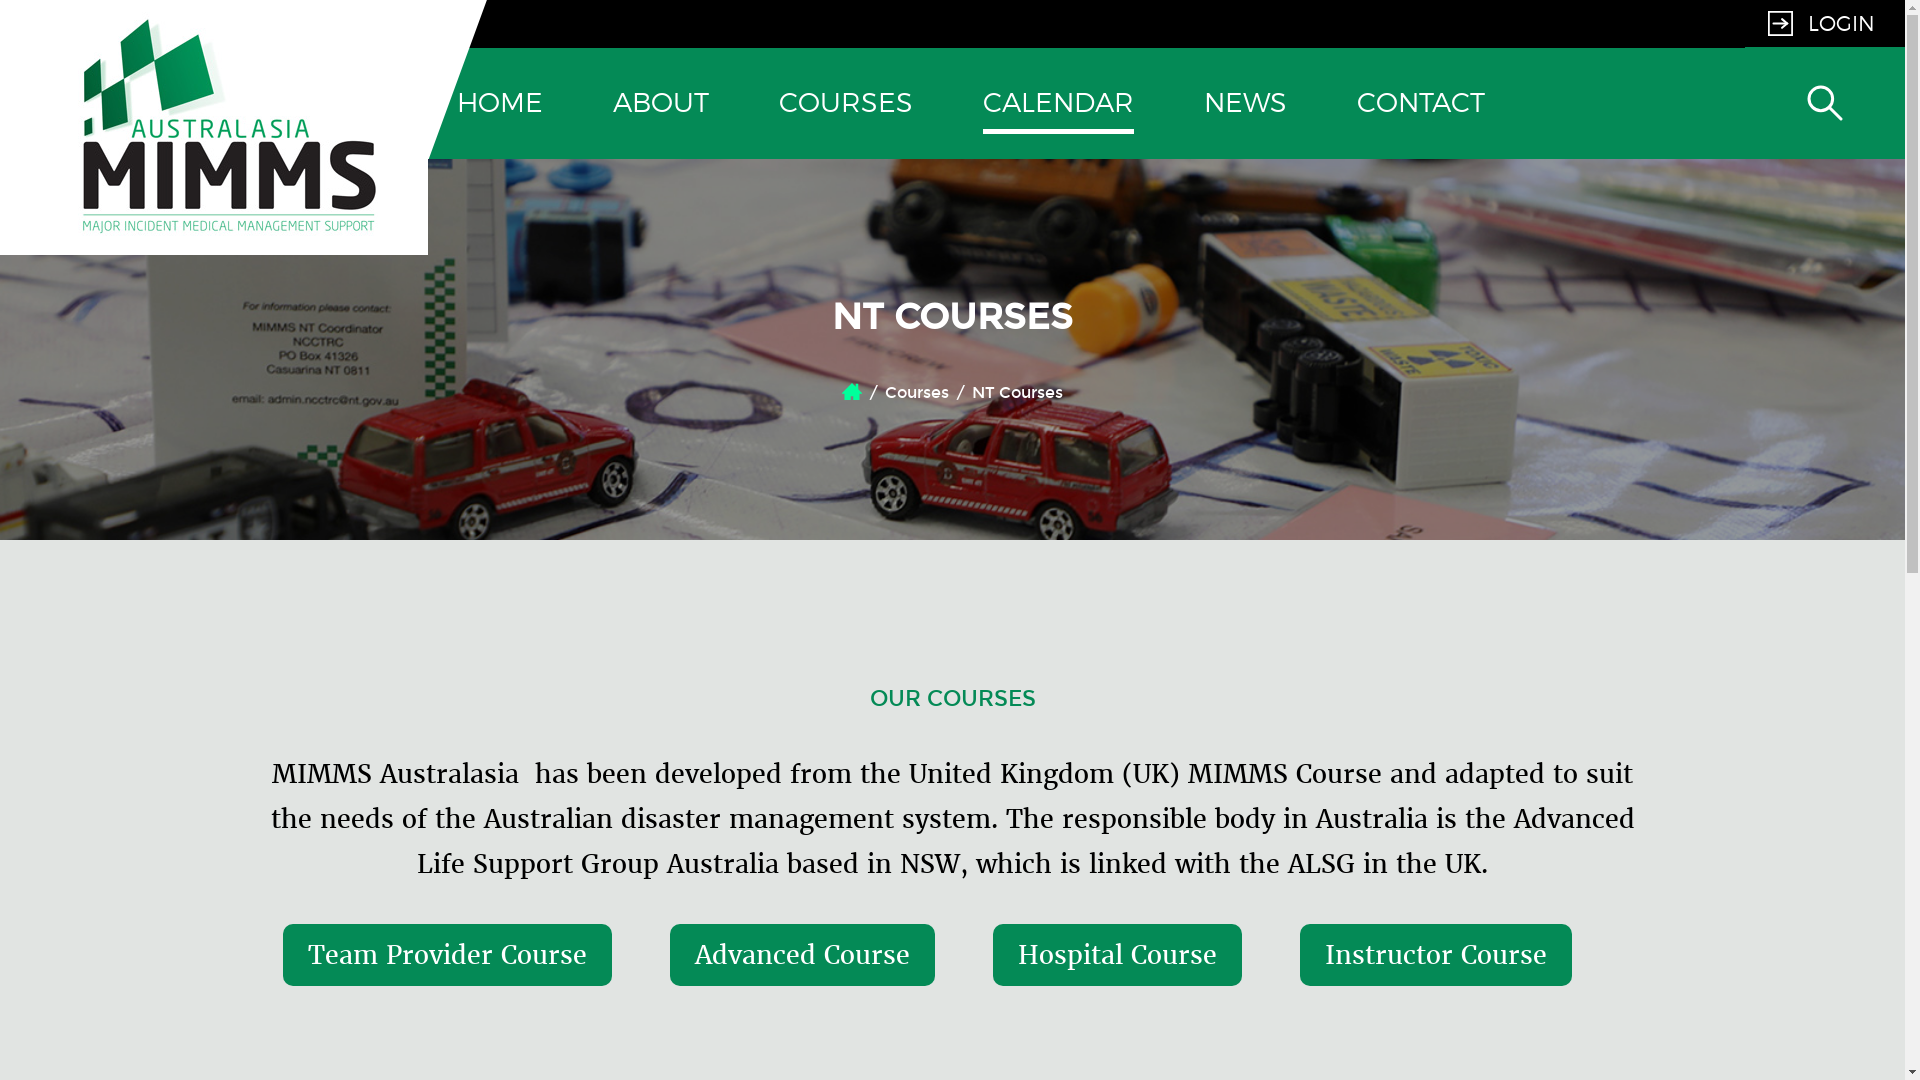  I want to click on Advanced Course, so click(802, 956).